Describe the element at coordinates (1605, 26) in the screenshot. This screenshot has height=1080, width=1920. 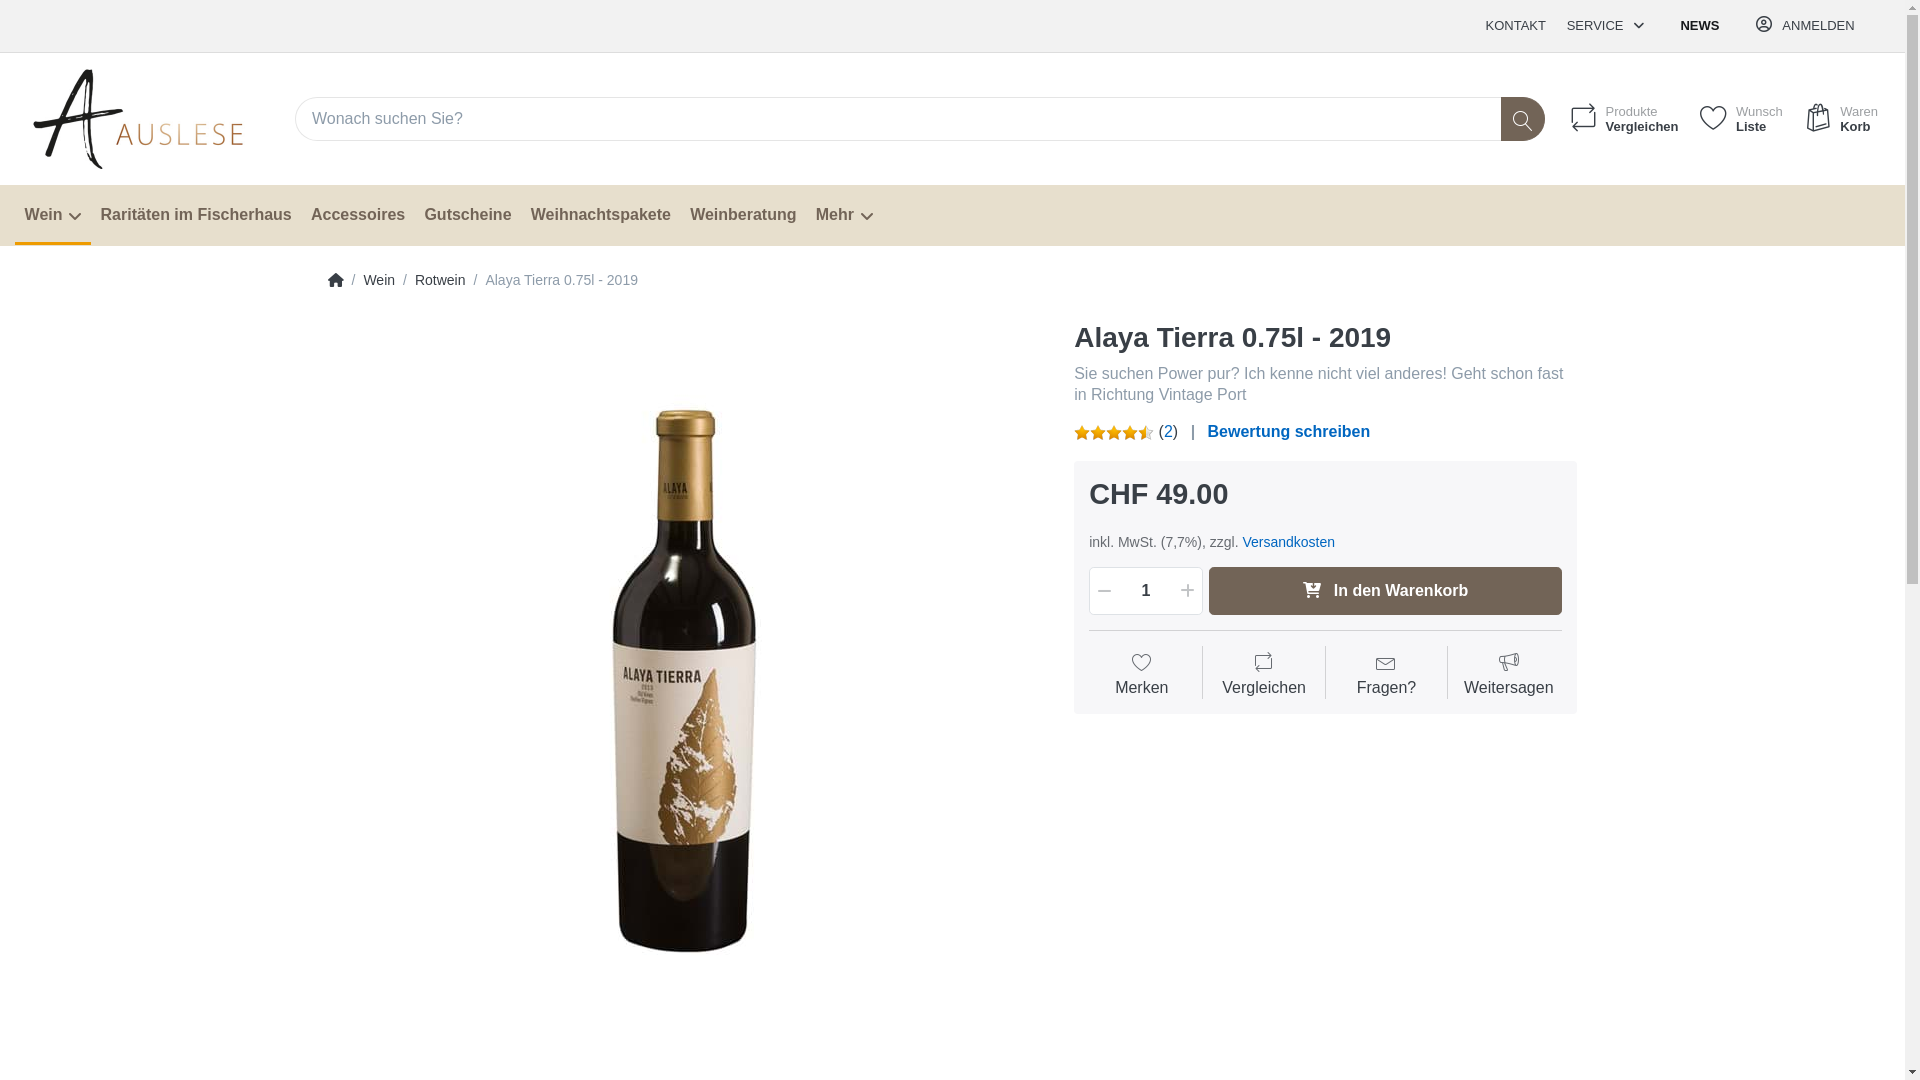
I see `SERVICE` at that location.